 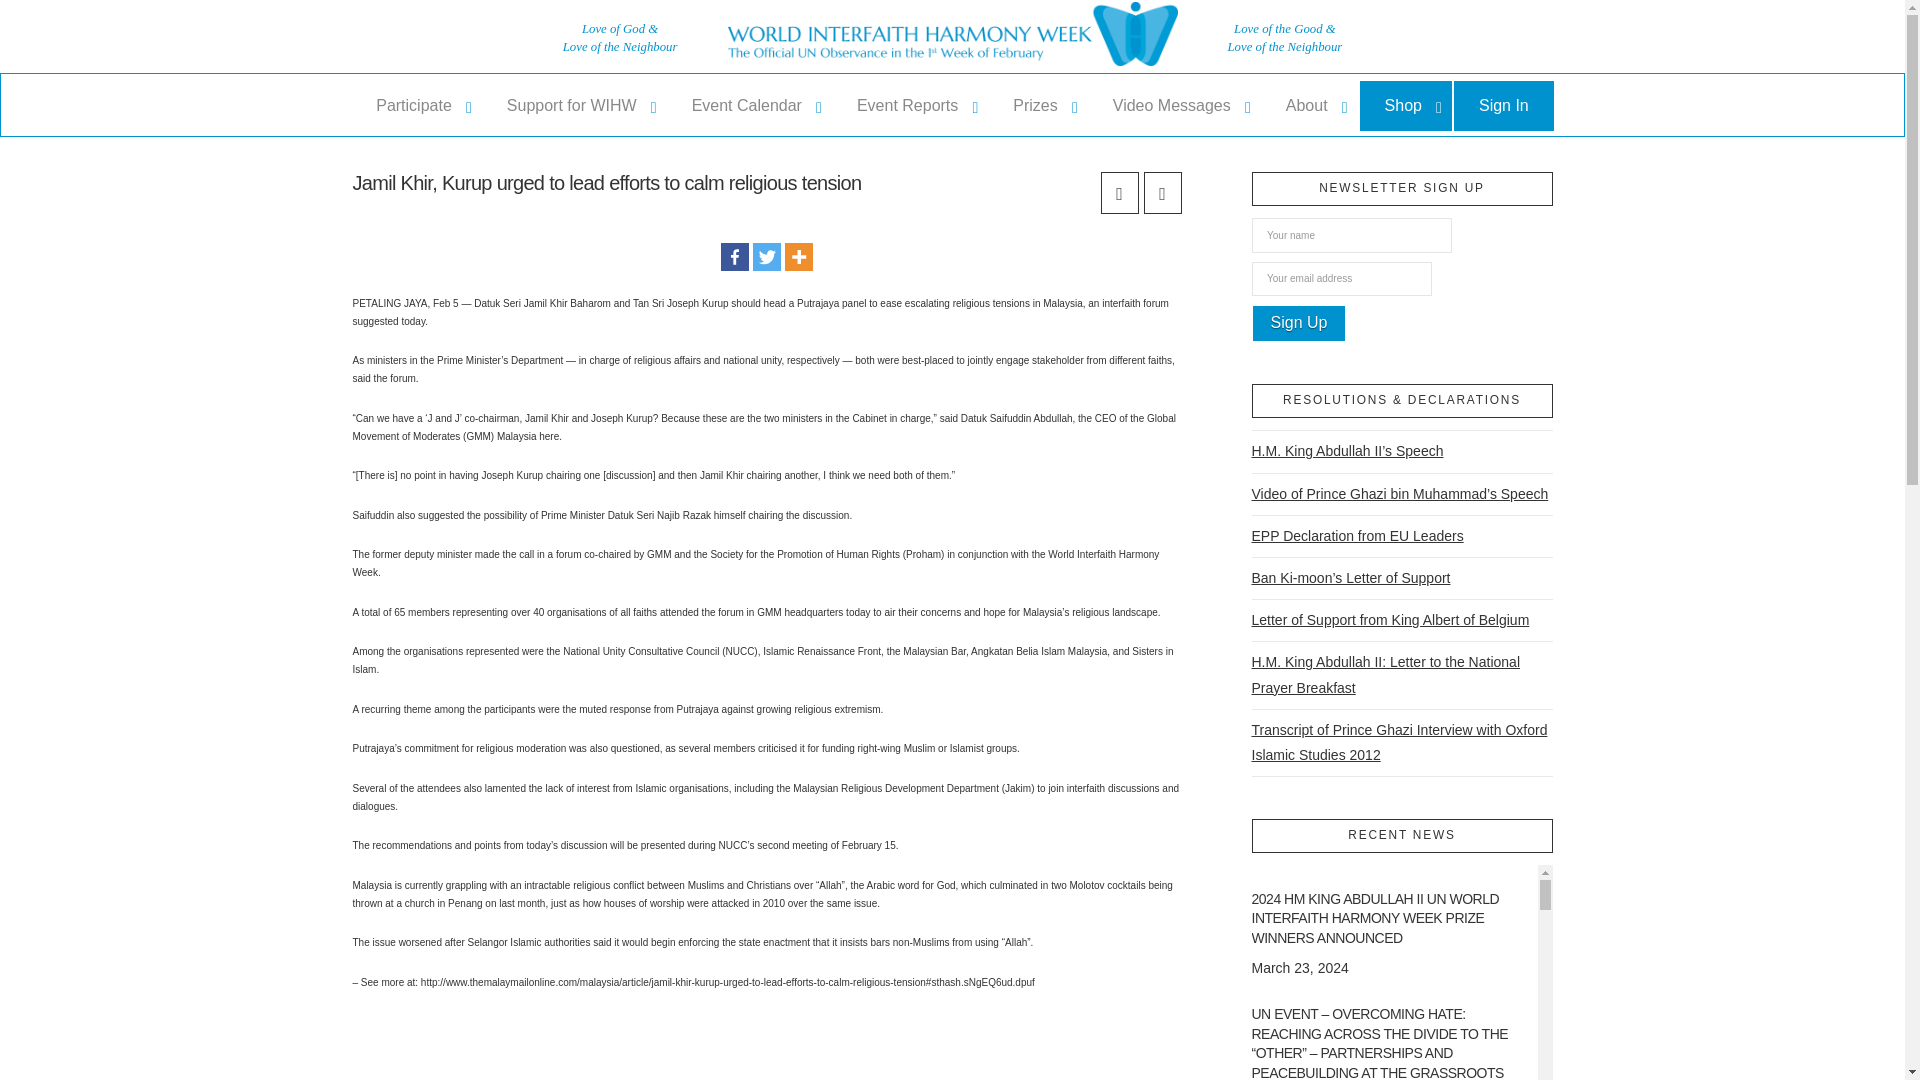 I want to click on Twitter, so click(x=766, y=257).